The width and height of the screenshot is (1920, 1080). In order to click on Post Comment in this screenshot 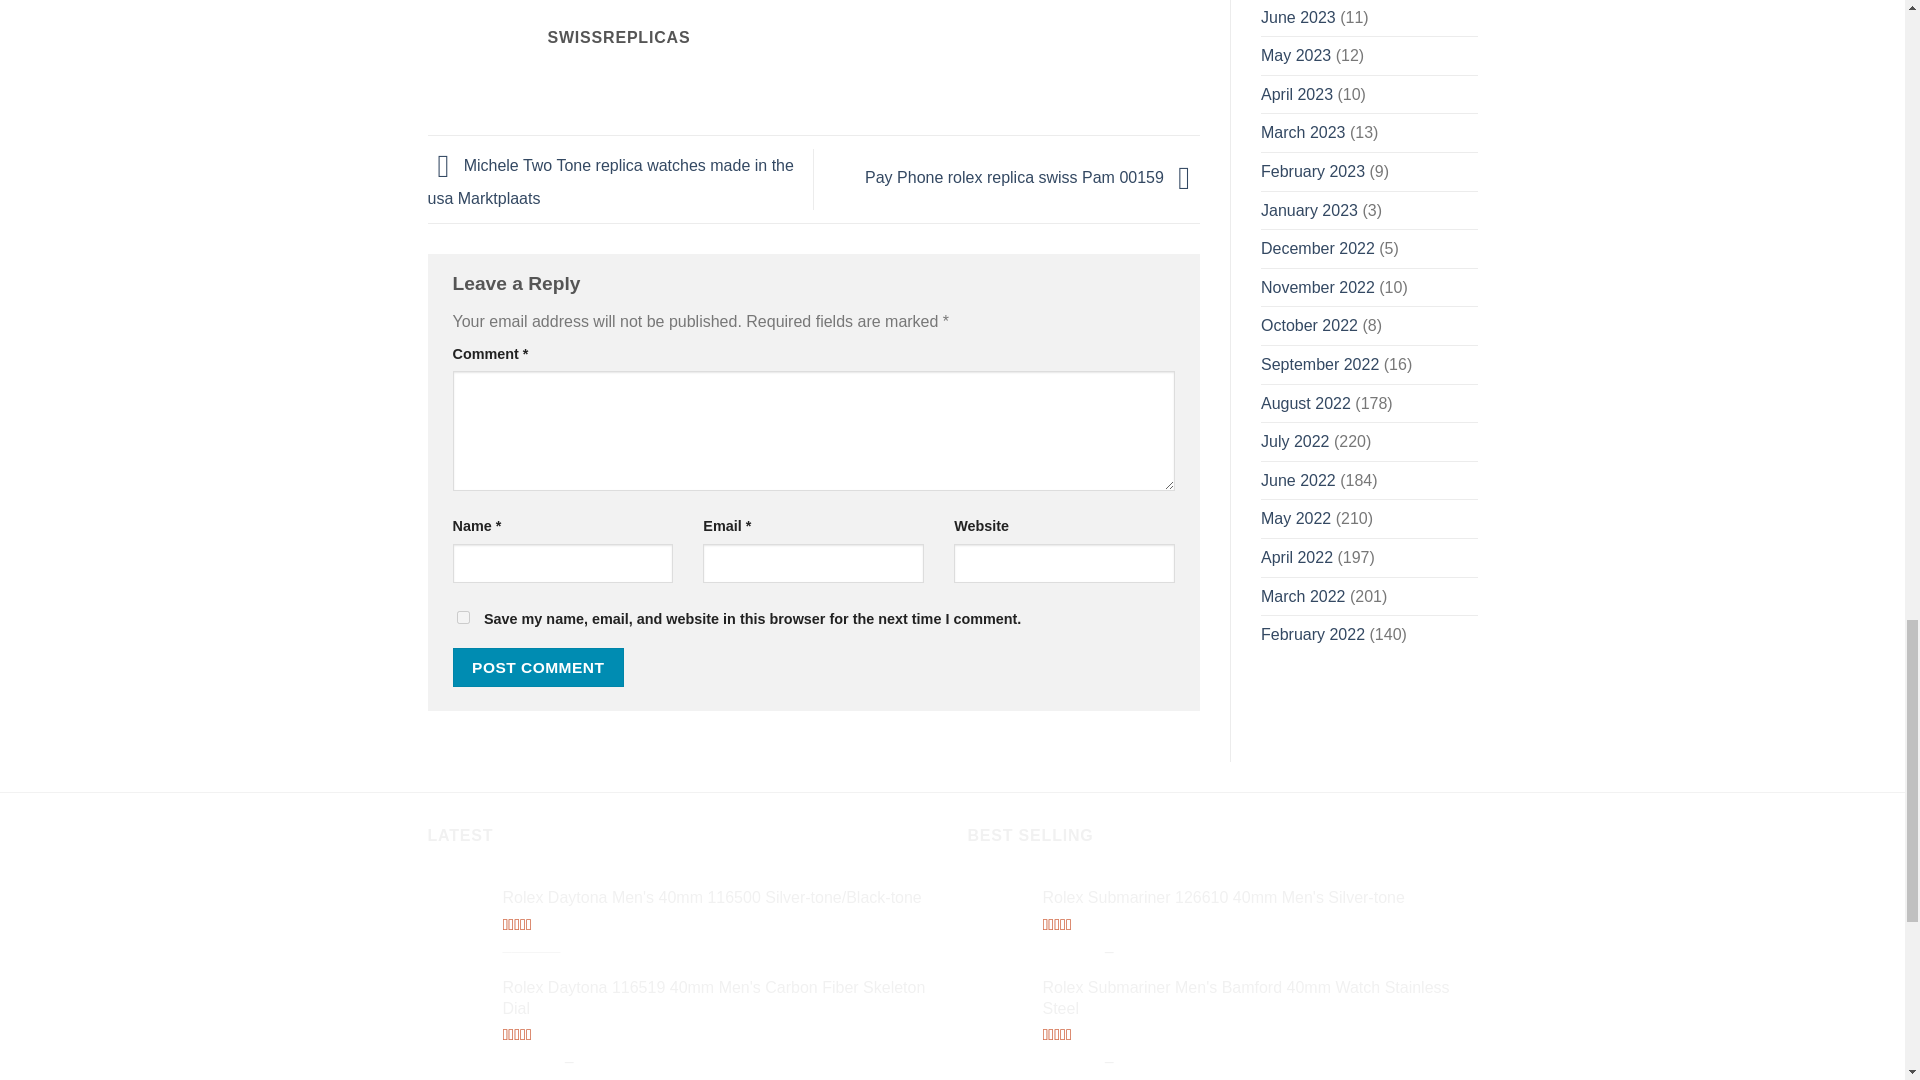, I will do `click(538, 667)`.